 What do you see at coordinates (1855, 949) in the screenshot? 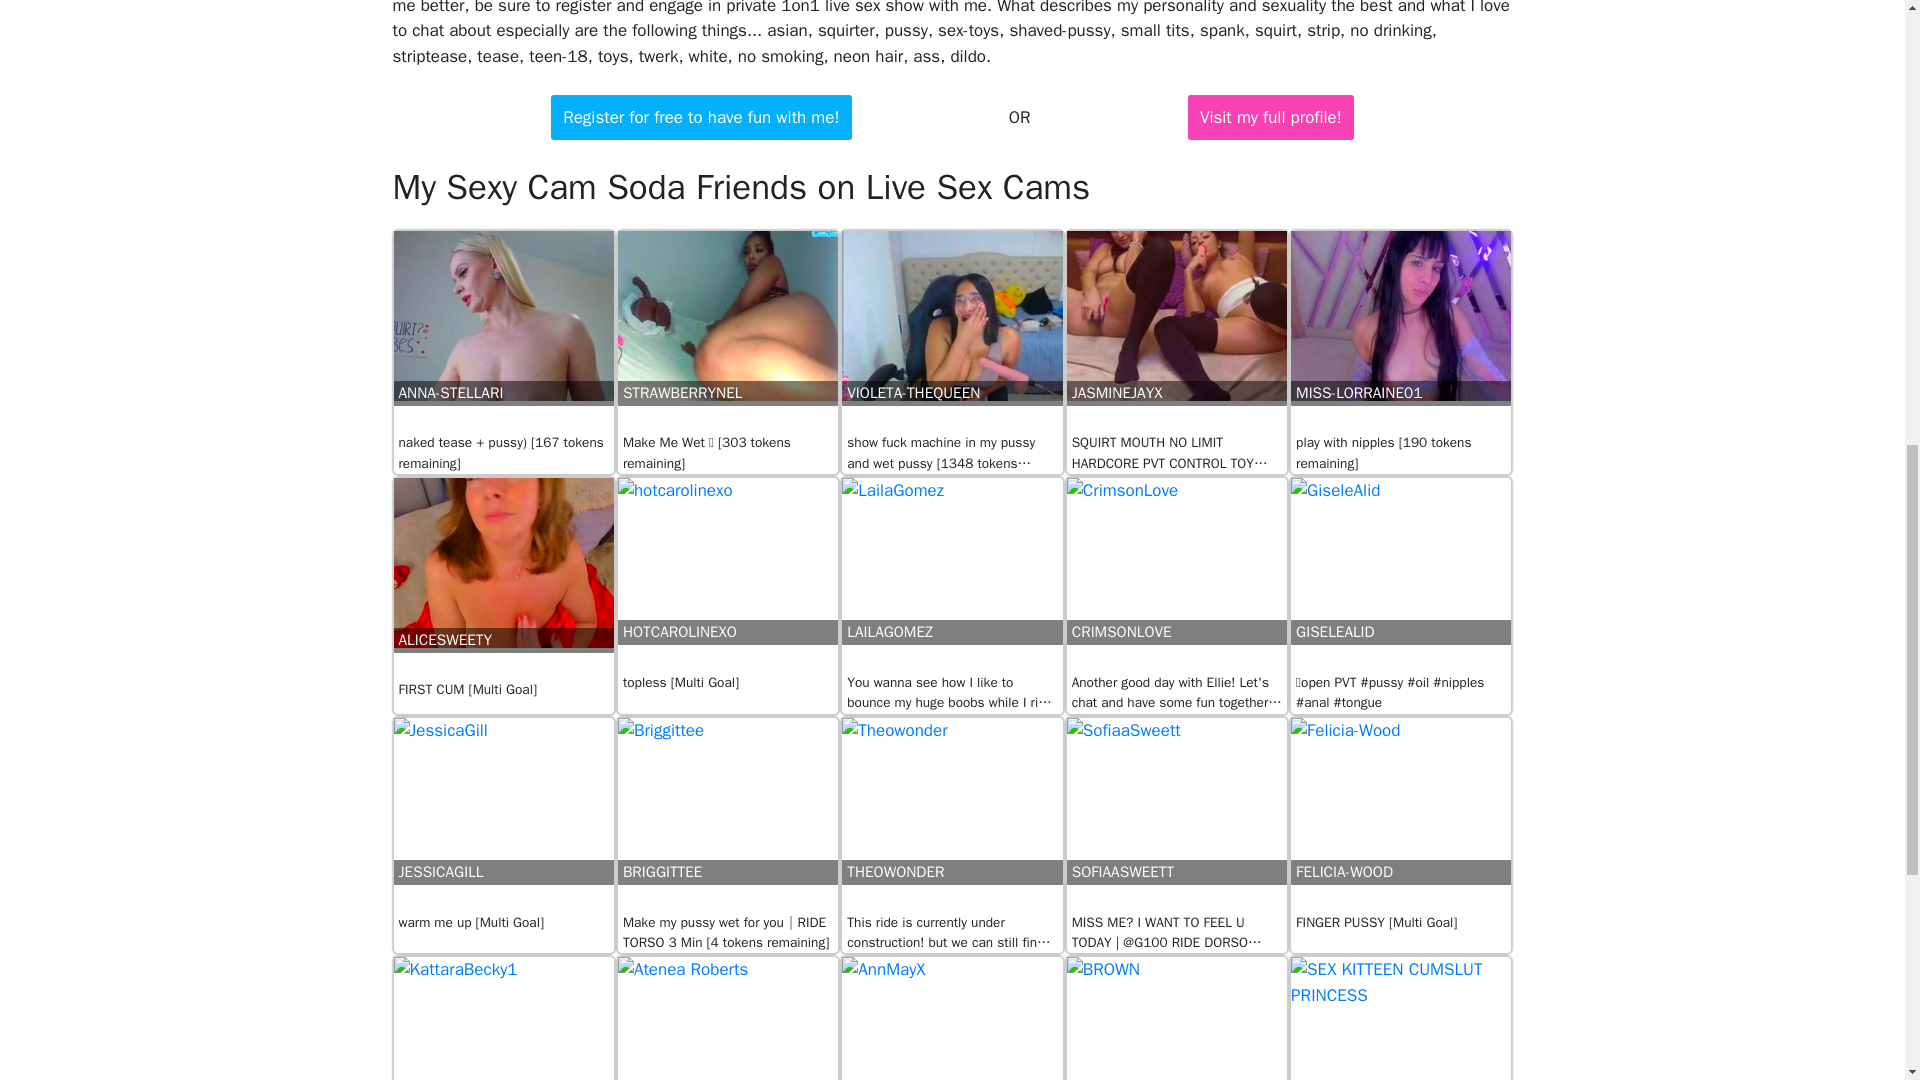
I see `Scroll back to top` at bounding box center [1855, 949].